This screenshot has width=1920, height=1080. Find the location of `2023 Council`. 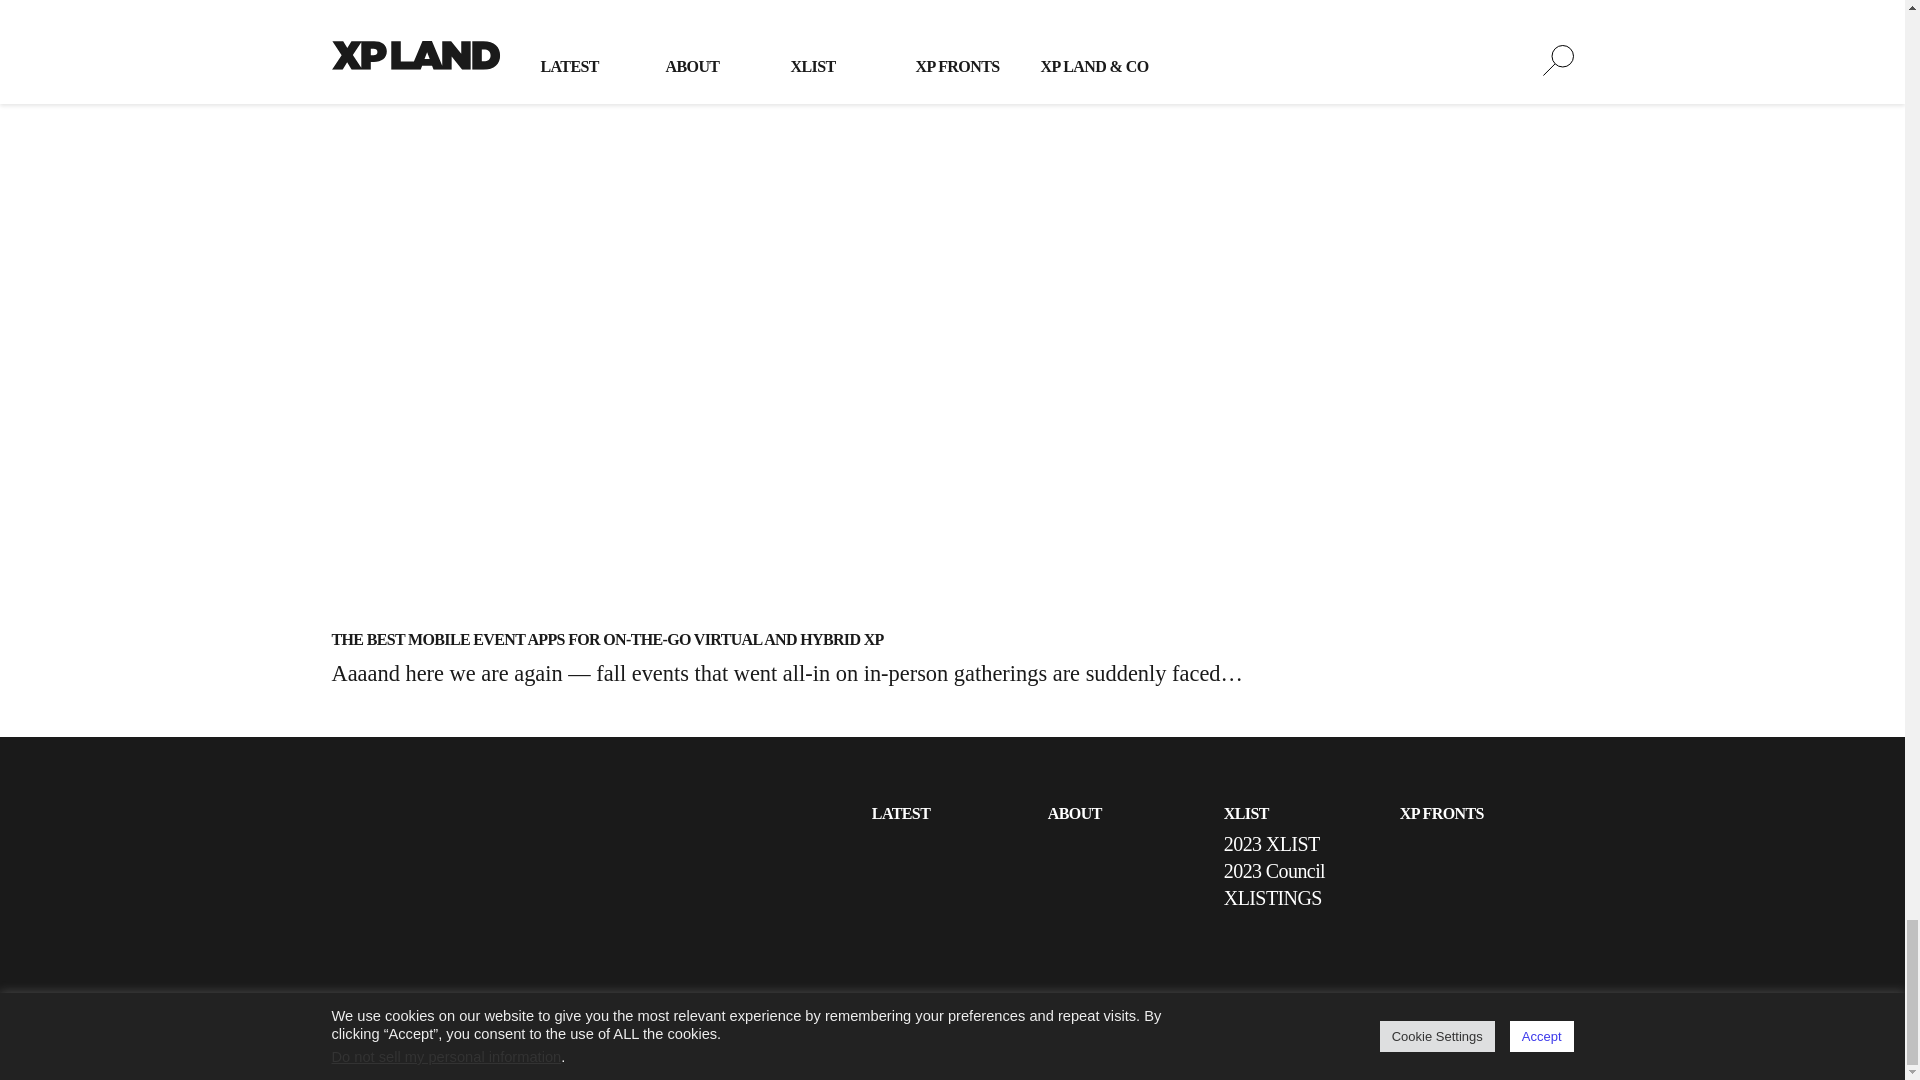

2023 Council is located at coordinates (1274, 870).